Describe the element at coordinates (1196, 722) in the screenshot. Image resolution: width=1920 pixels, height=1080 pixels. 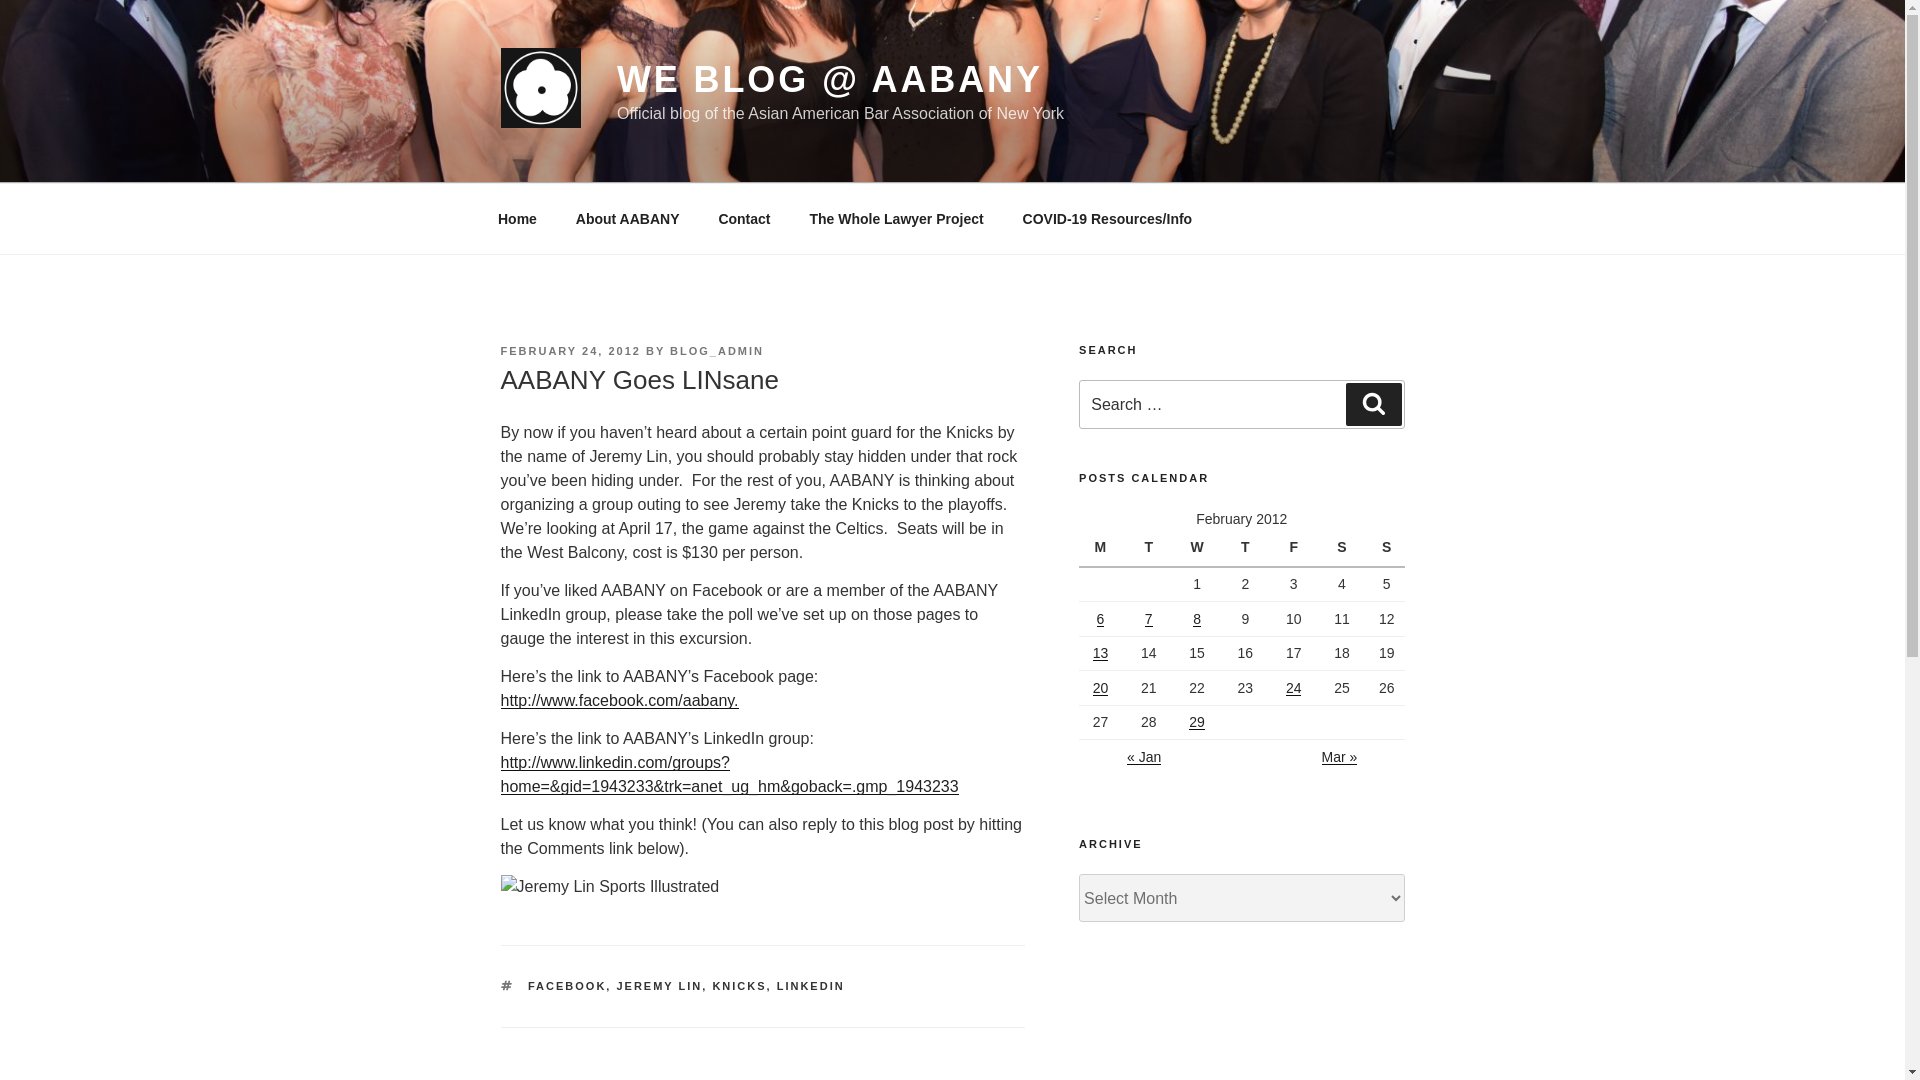
I see `29` at that location.